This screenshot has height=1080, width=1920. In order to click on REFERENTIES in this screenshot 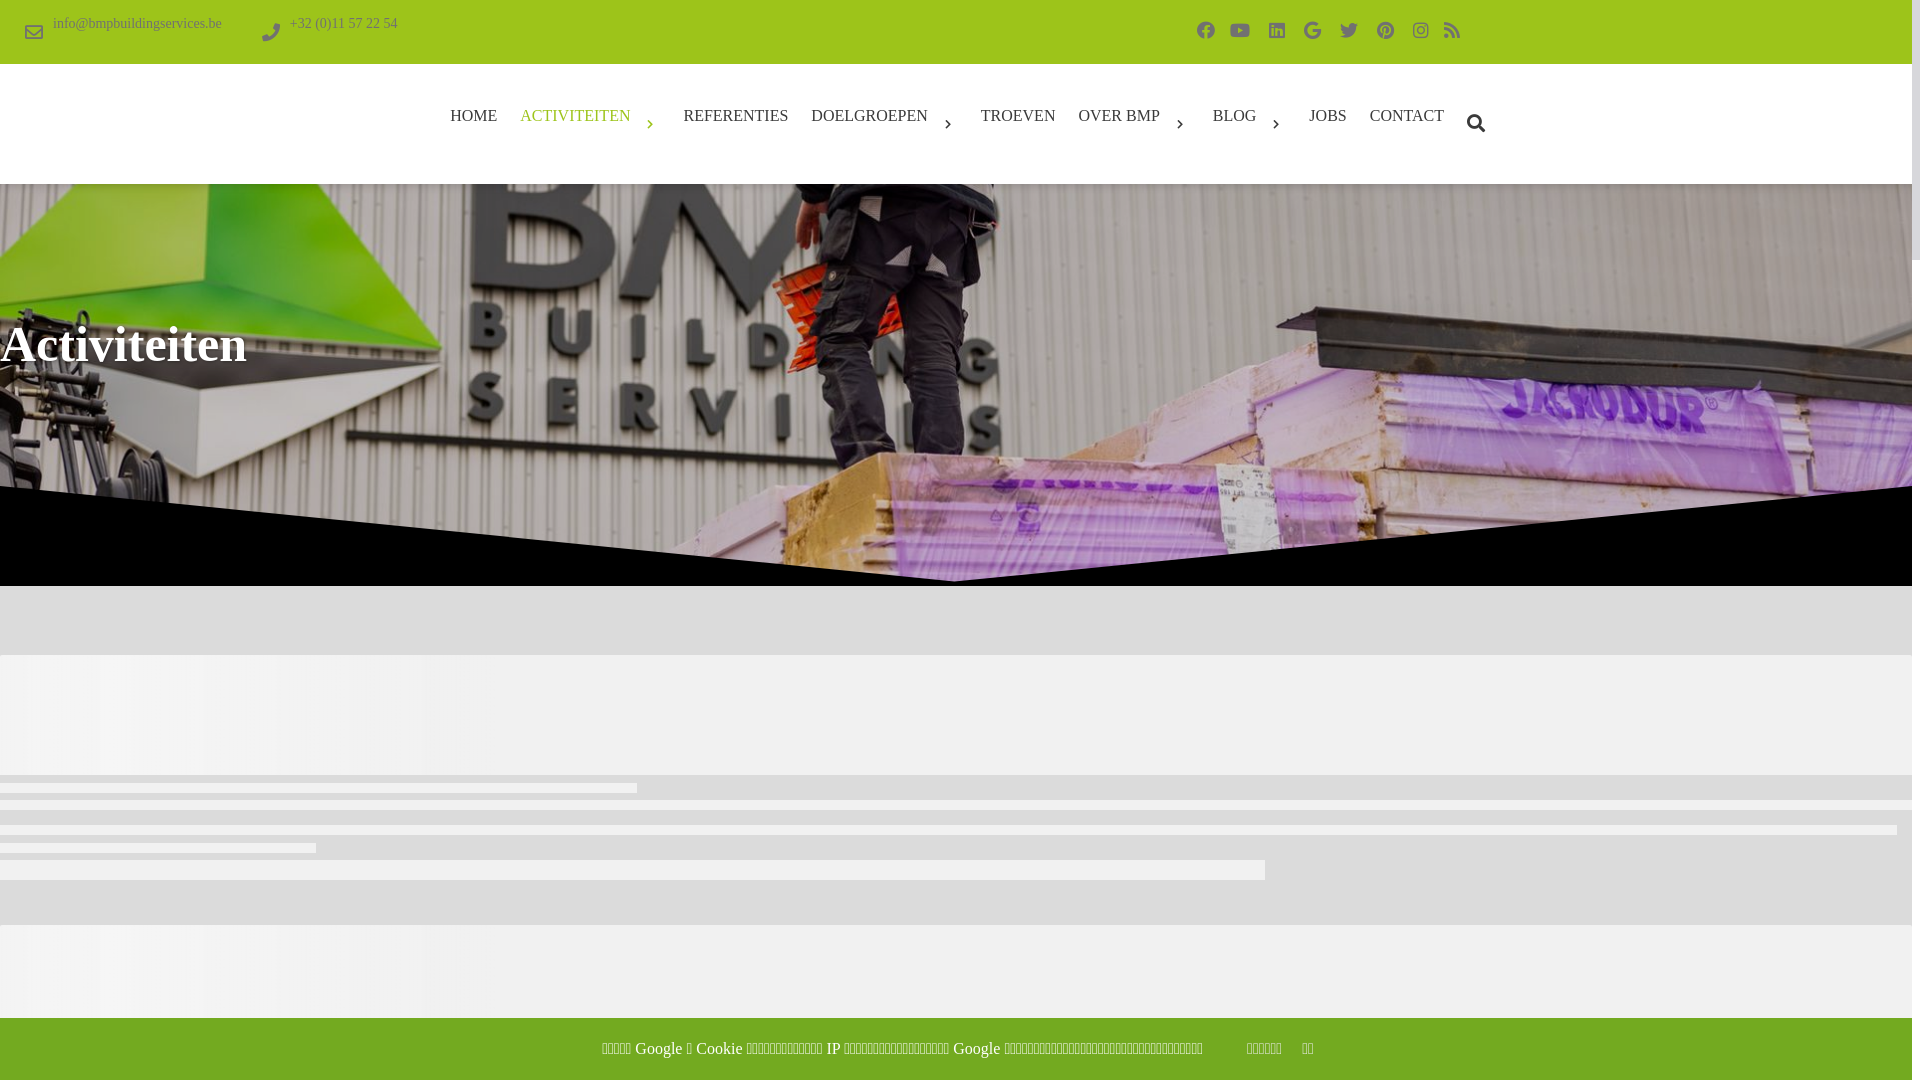, I will do `click(736, 116)`.